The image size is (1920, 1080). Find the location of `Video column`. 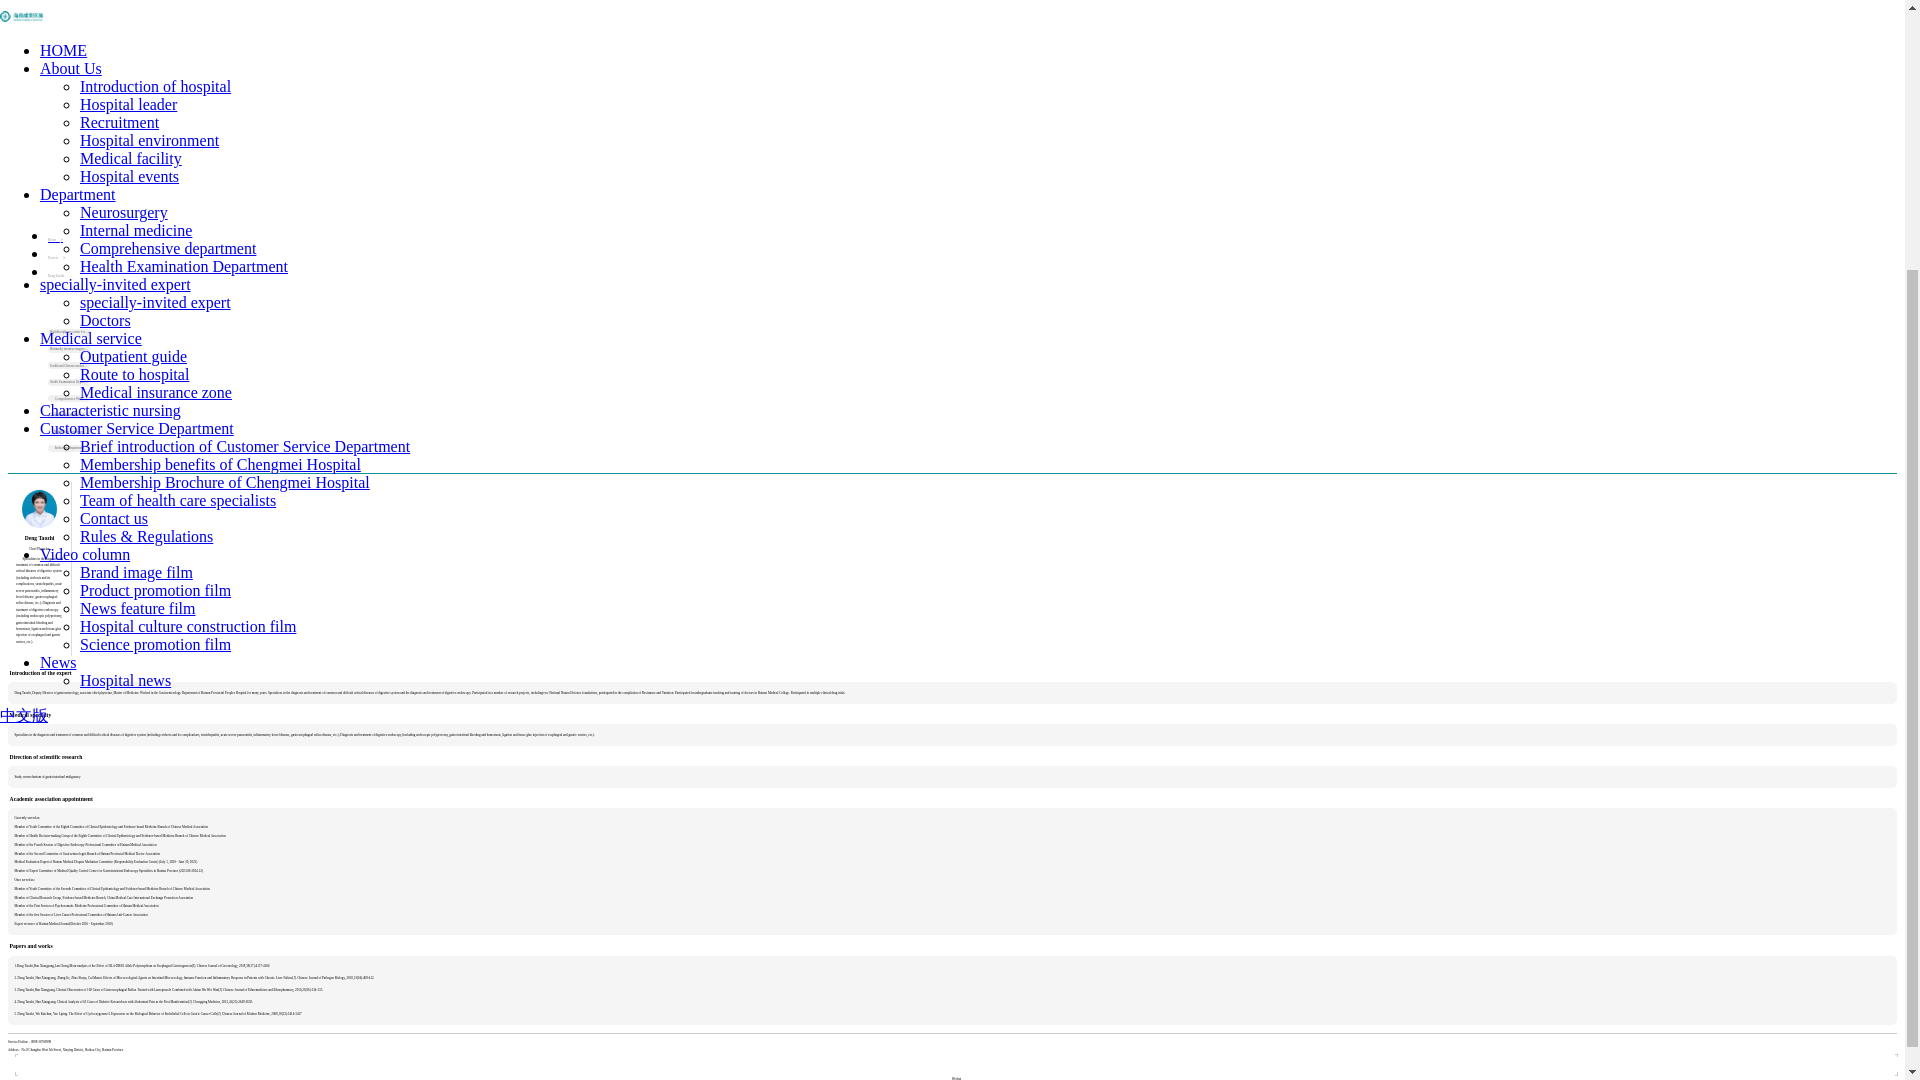

Video column is located at coordinates (225, 200).